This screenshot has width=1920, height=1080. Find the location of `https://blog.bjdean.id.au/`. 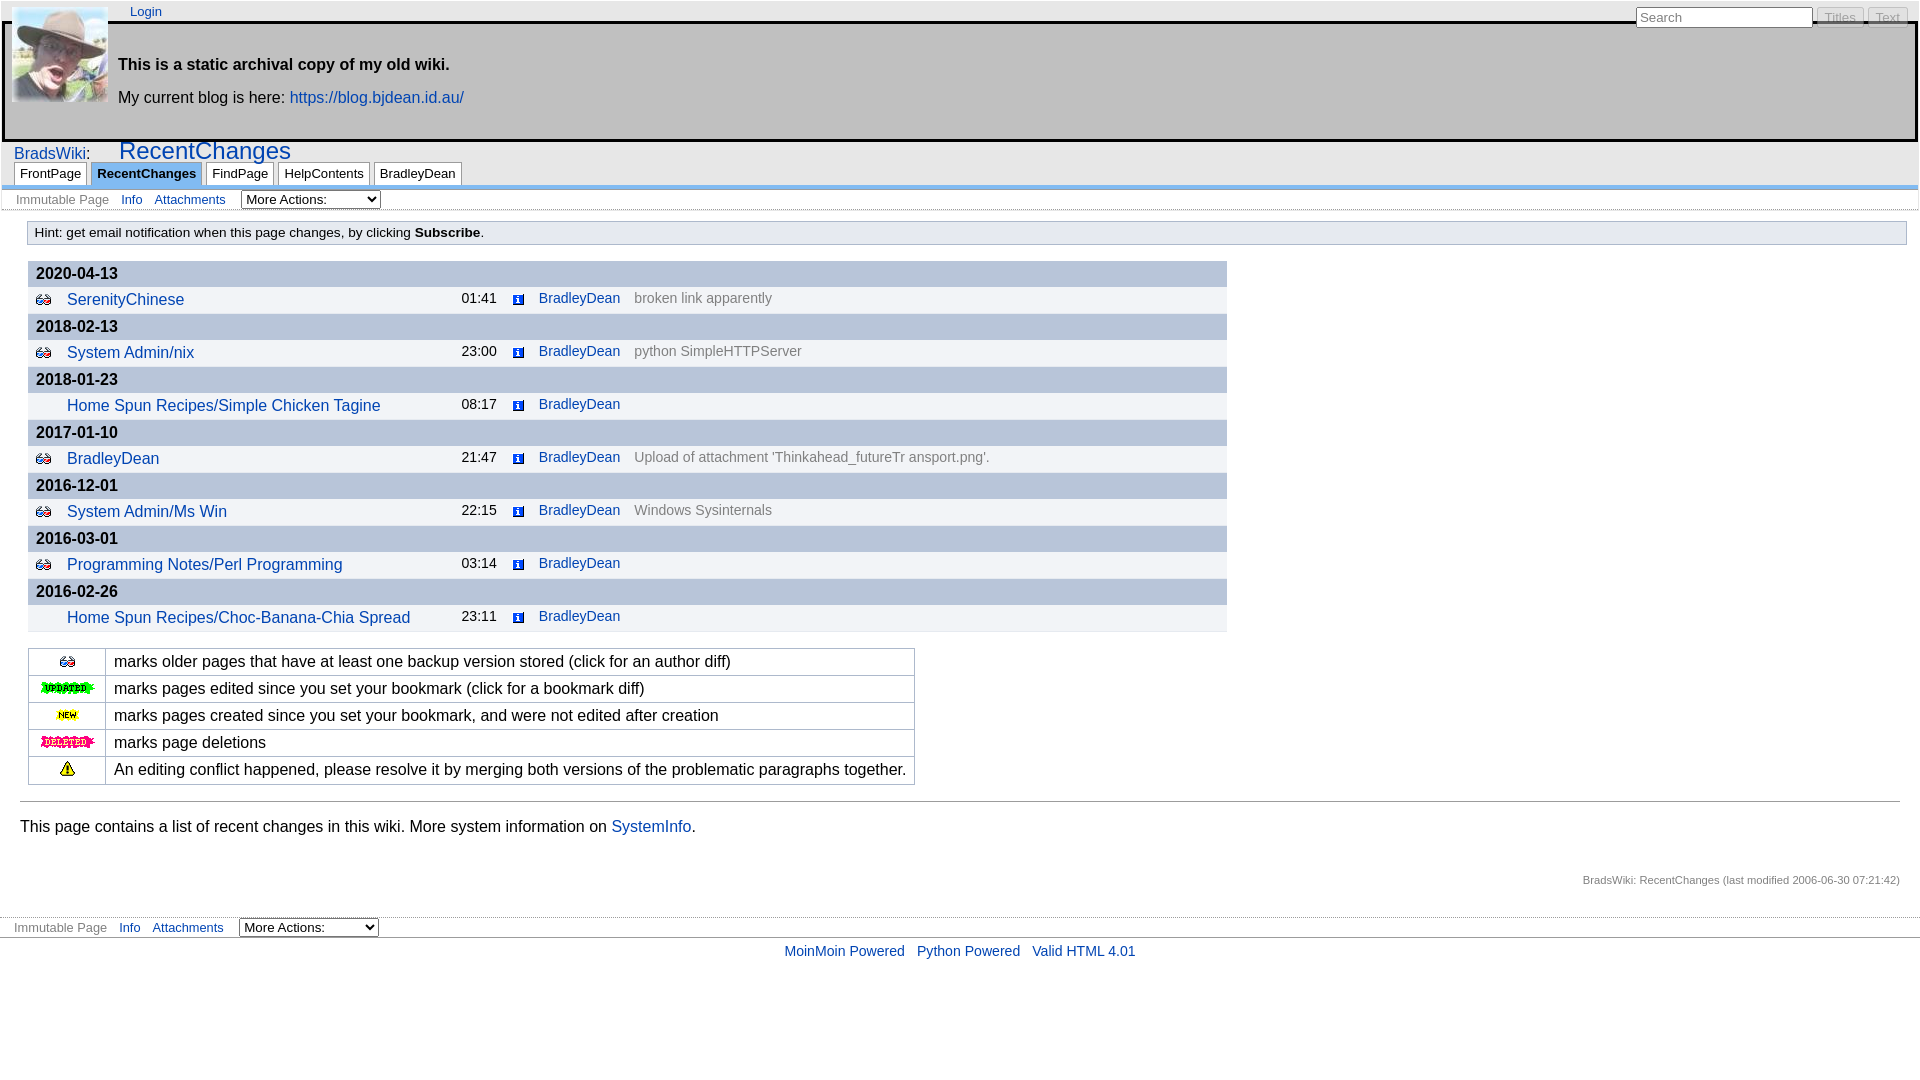

https://blog.bjdean.id.au/ is located at coordinates (377, 98).